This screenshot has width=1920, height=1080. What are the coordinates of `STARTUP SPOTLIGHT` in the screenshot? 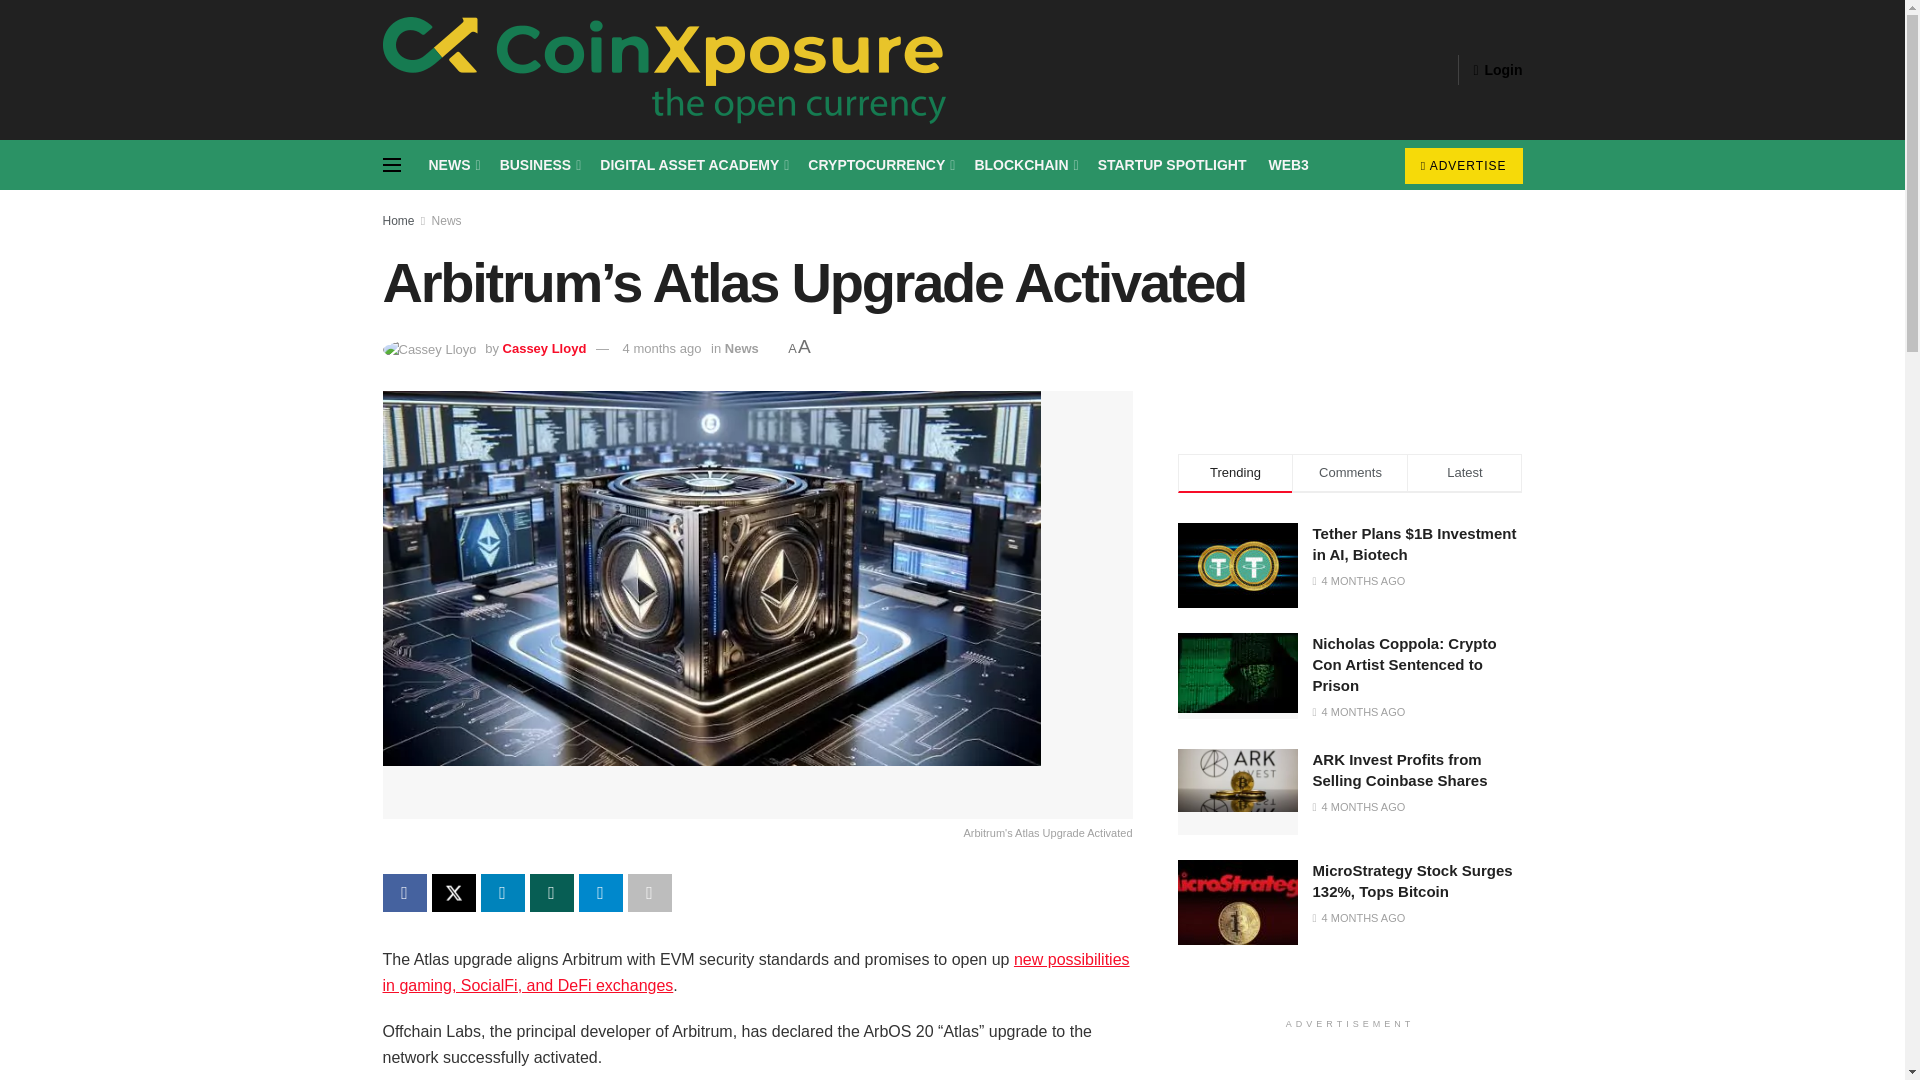 It's located at (1172, 165).